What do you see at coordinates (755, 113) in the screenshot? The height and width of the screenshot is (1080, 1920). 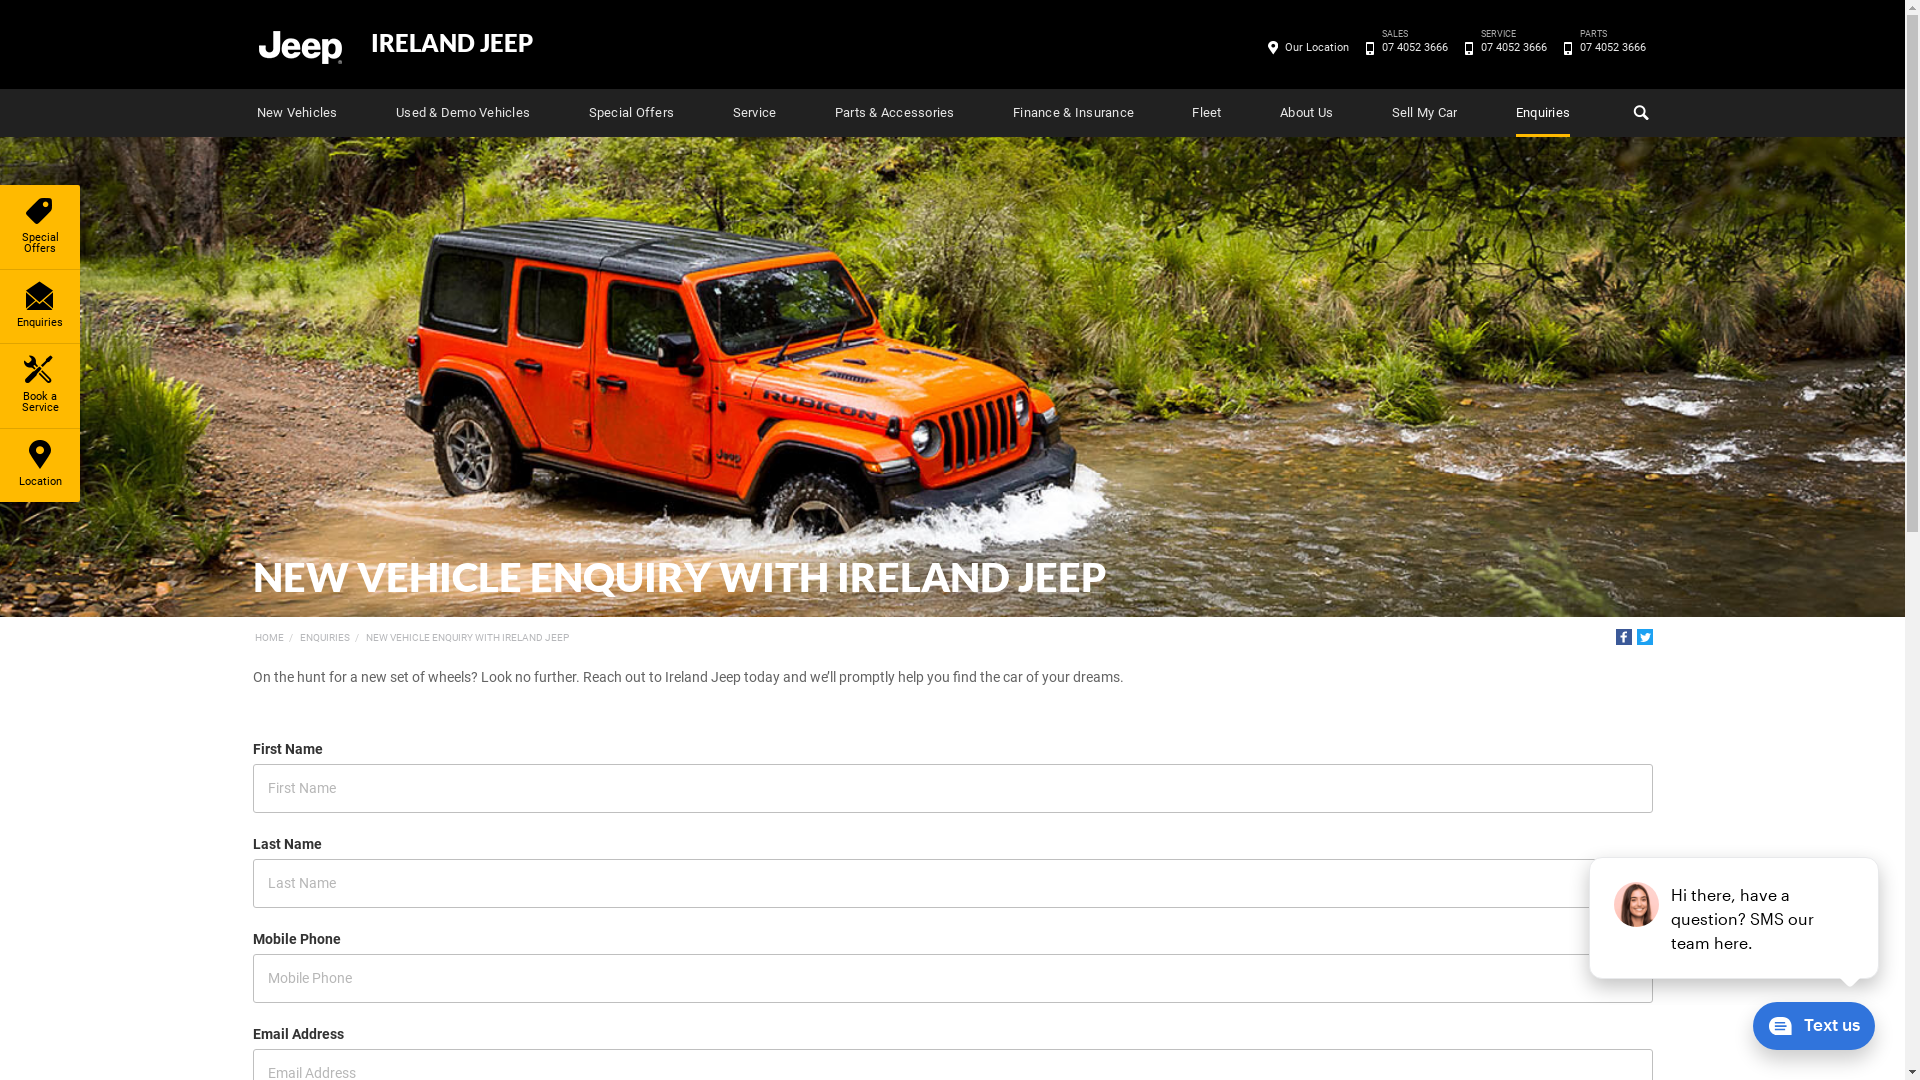 I see `Service` at bounding box center [755, 113].